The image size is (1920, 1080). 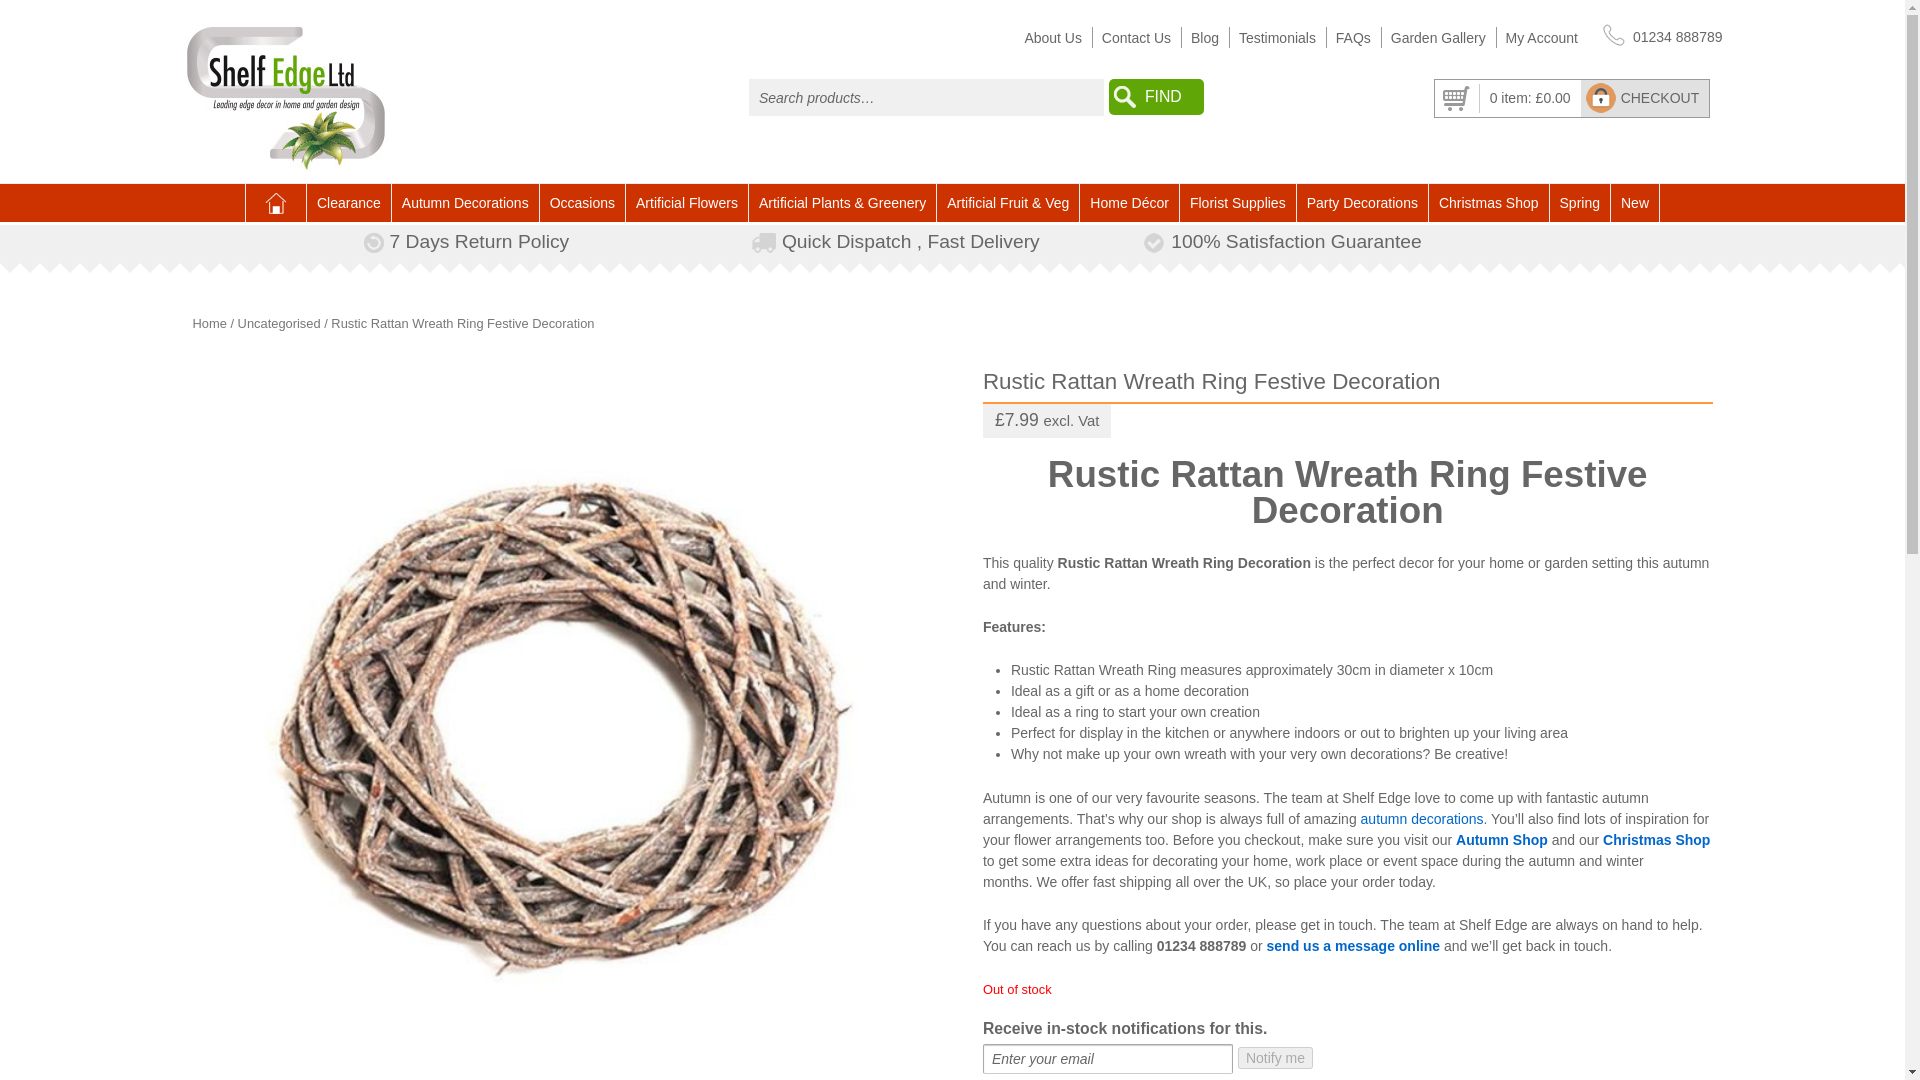 What do you see at coordinates (465, 202) in the screenshot?
I see `Autumn Decorations` at bounding box center [465, 202].